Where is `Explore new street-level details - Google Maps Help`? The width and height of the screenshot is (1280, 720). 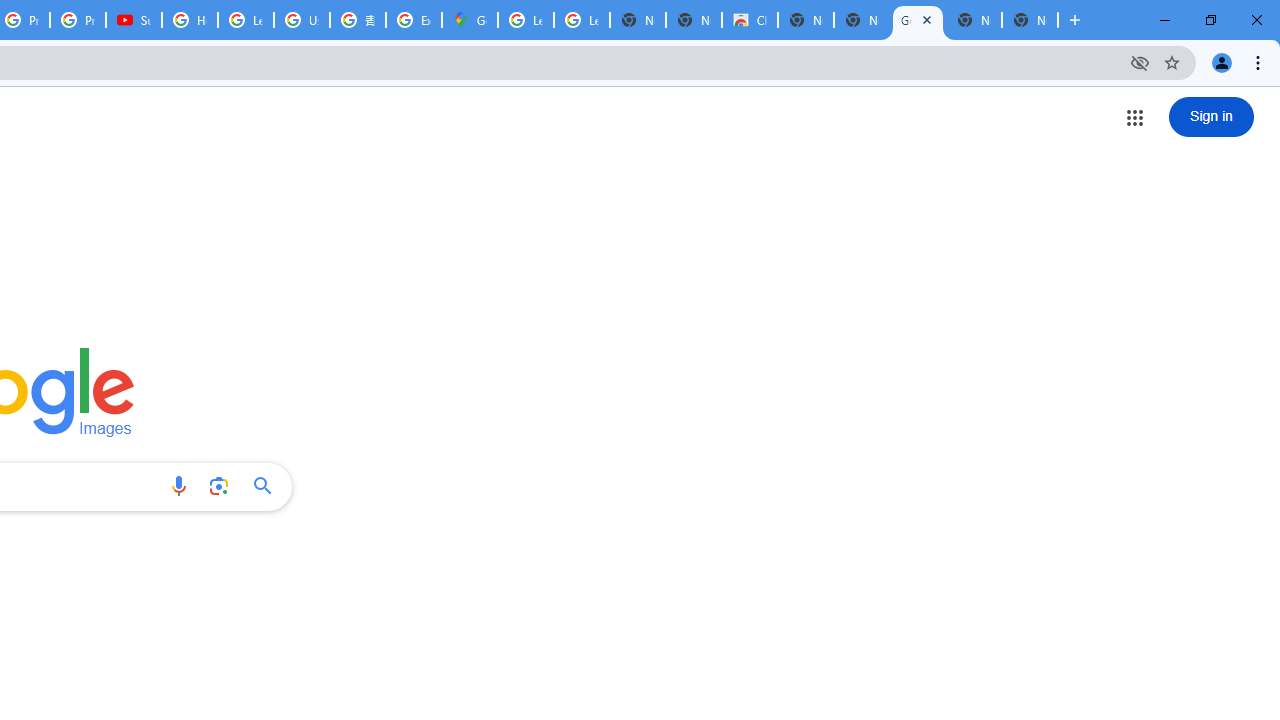 Explore new street-level details - Google Maps Help is located at coordinates (414, 20).